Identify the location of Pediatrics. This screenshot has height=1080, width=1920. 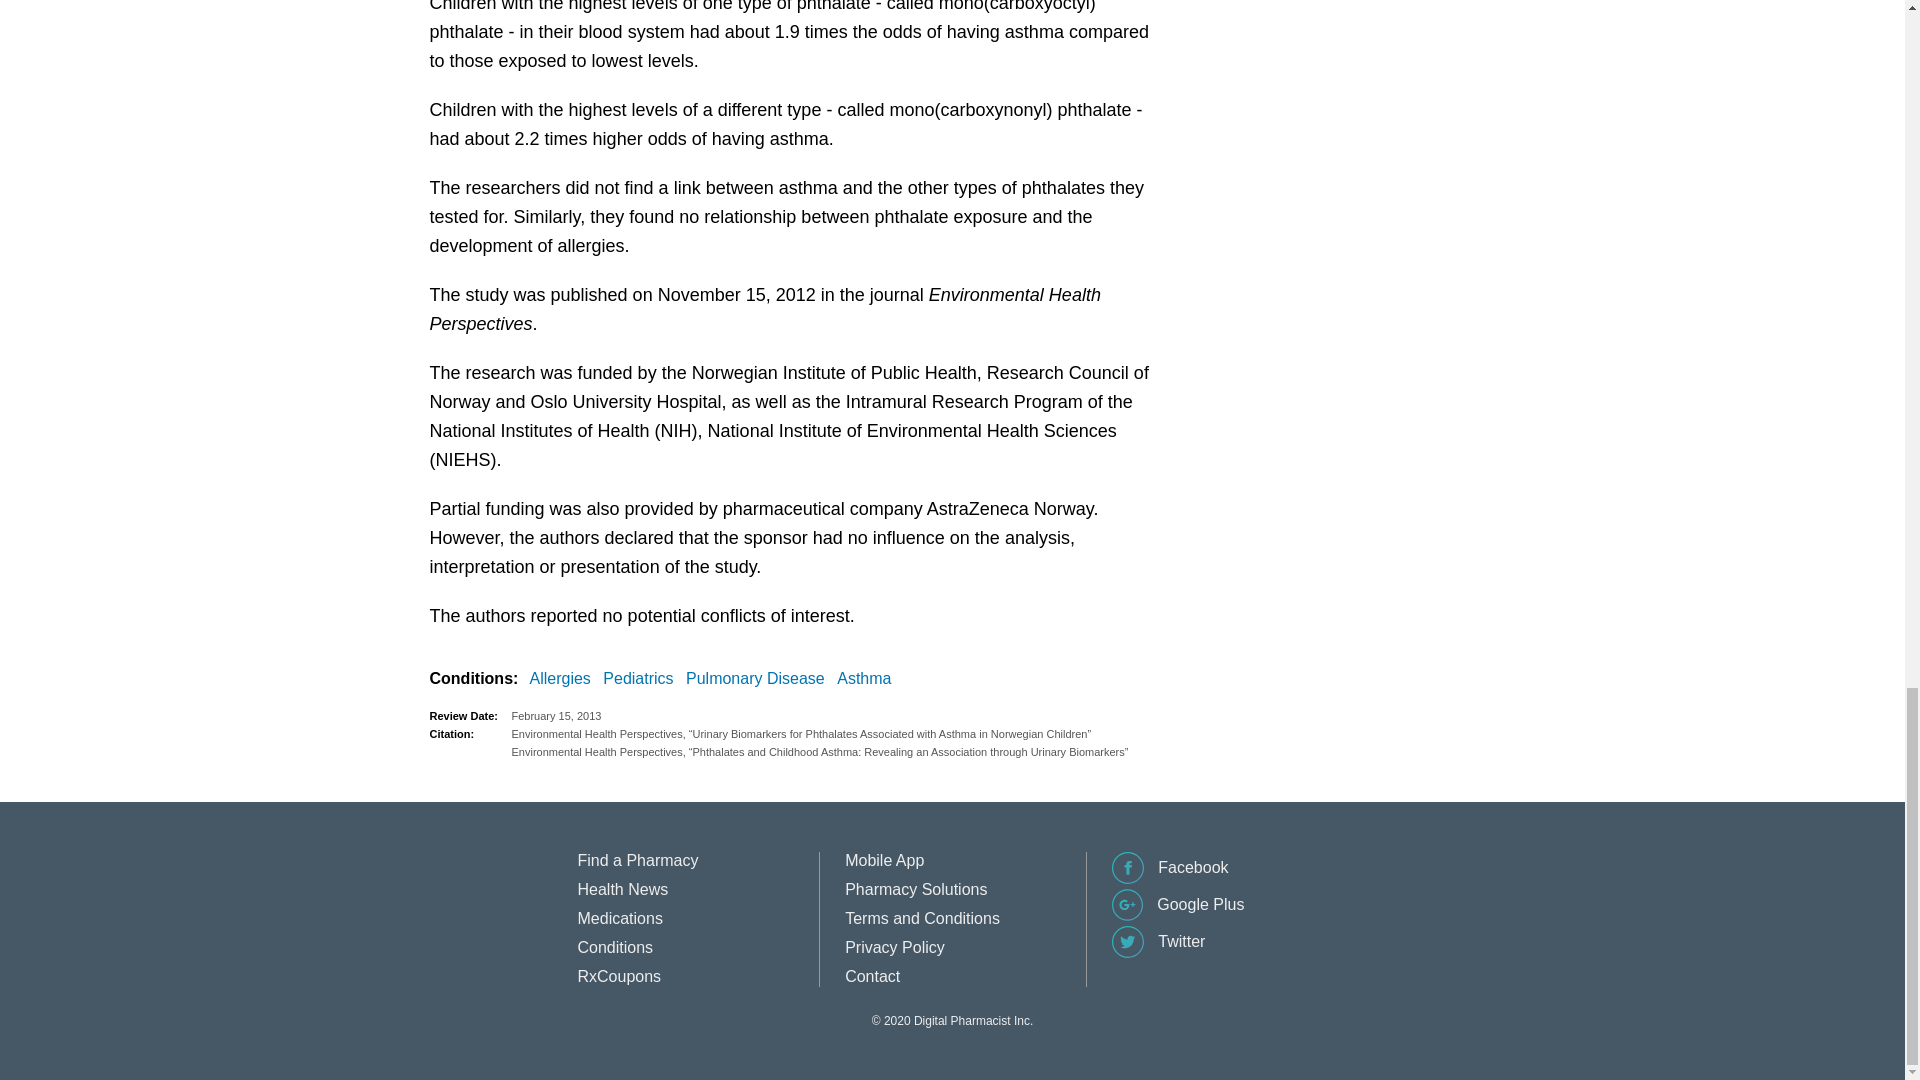
(642, 679).